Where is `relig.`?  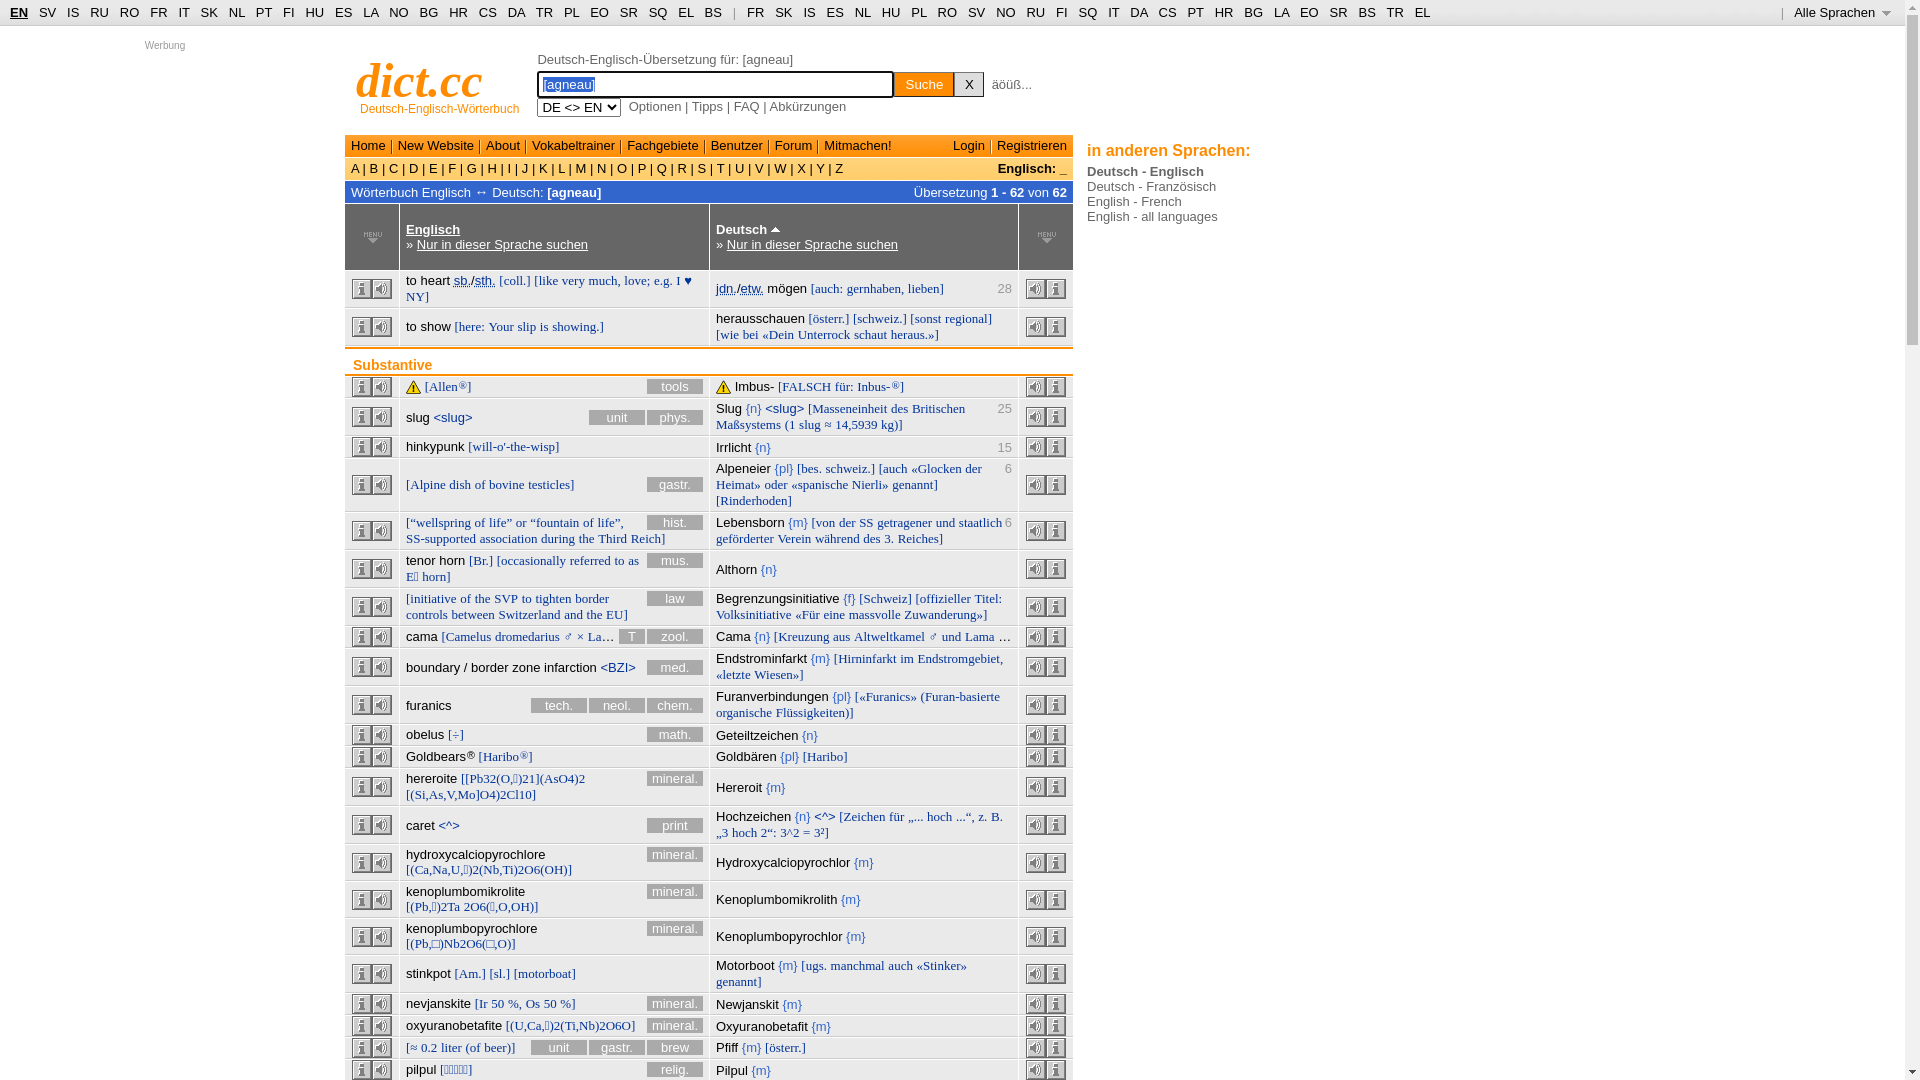
relig. is located at coordinates (675, 1070).